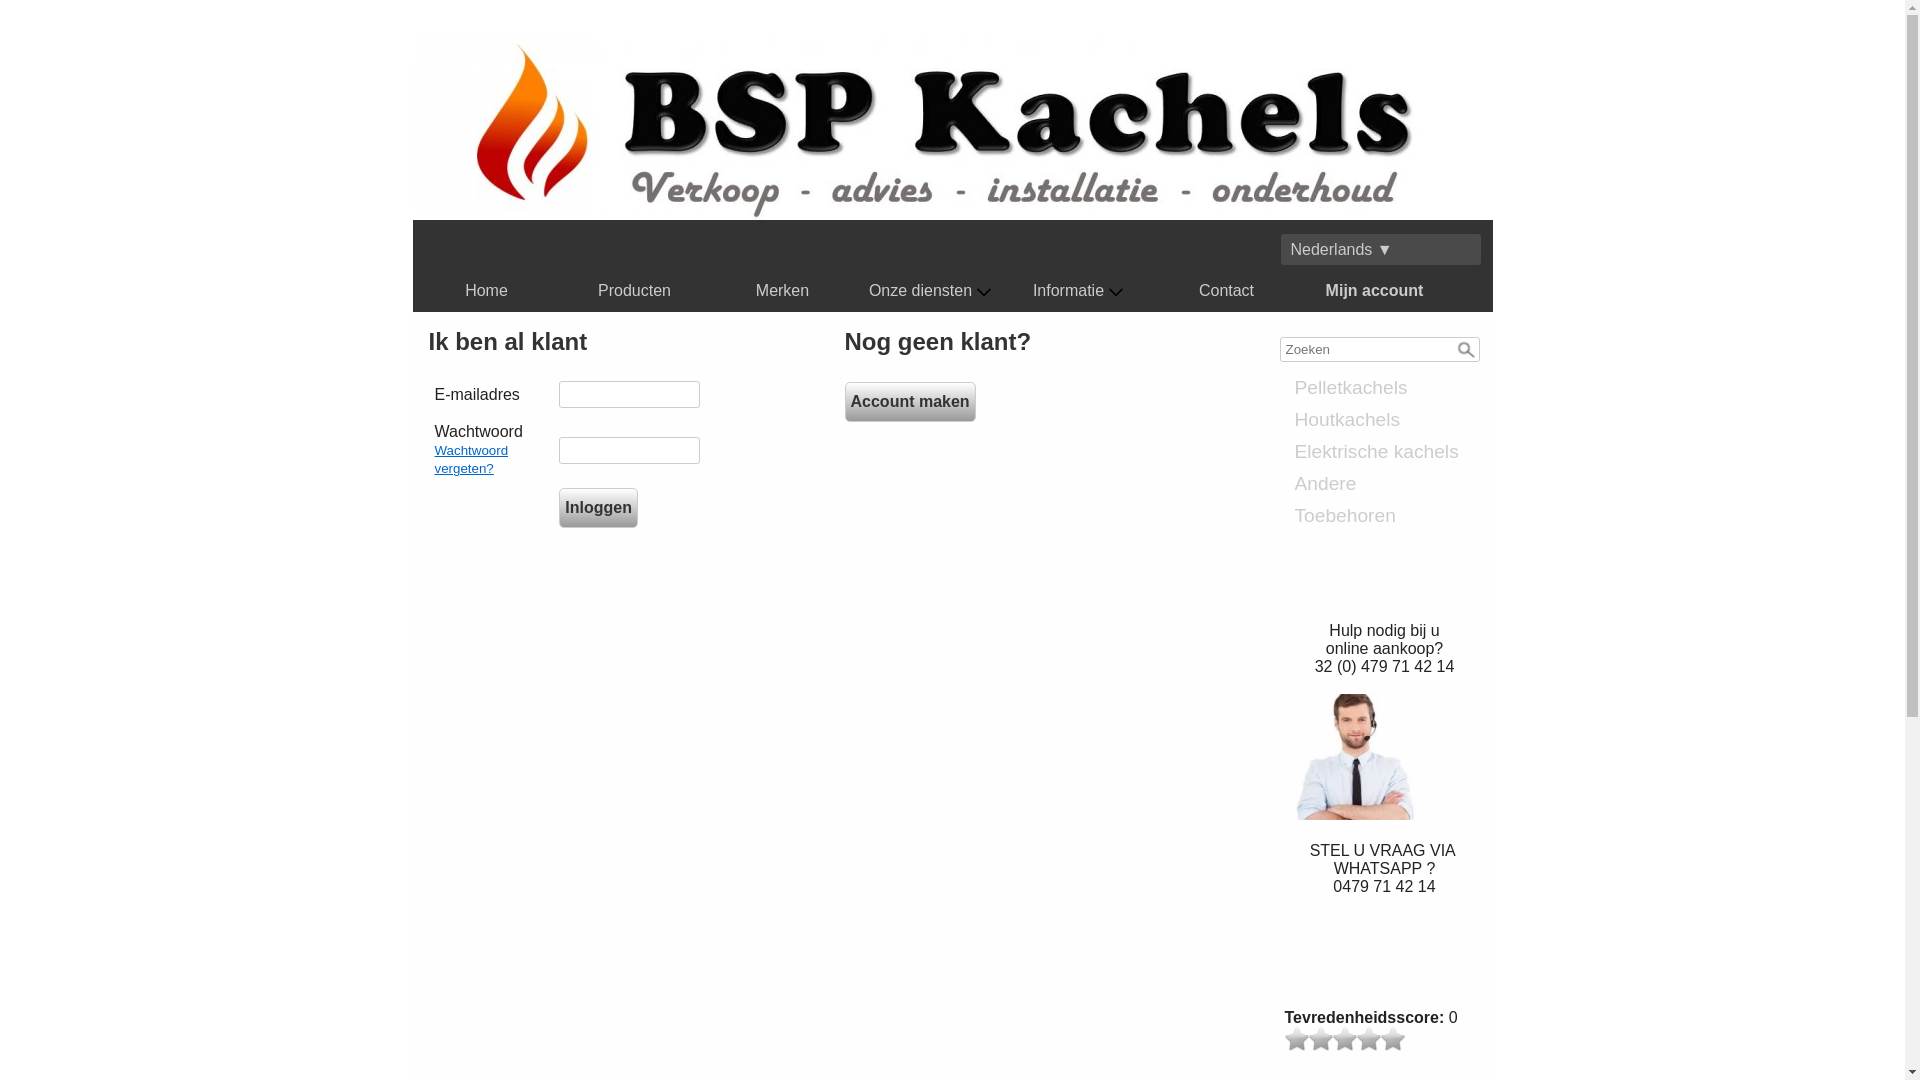  What do you see at coordinates (1078, 291) in the screenshot?
I see `Informatie` at bounding box center [1078, 291].